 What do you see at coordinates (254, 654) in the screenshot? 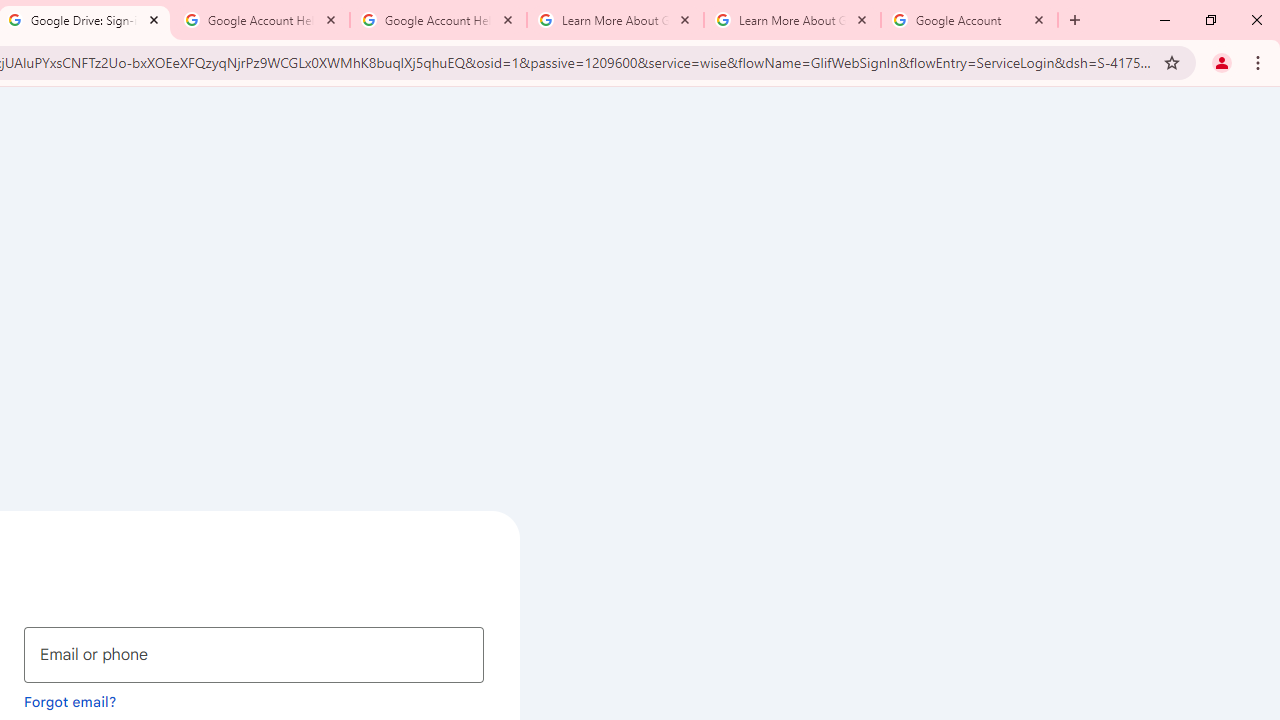
I see `Email or phone` at bounding box center [254, 654].